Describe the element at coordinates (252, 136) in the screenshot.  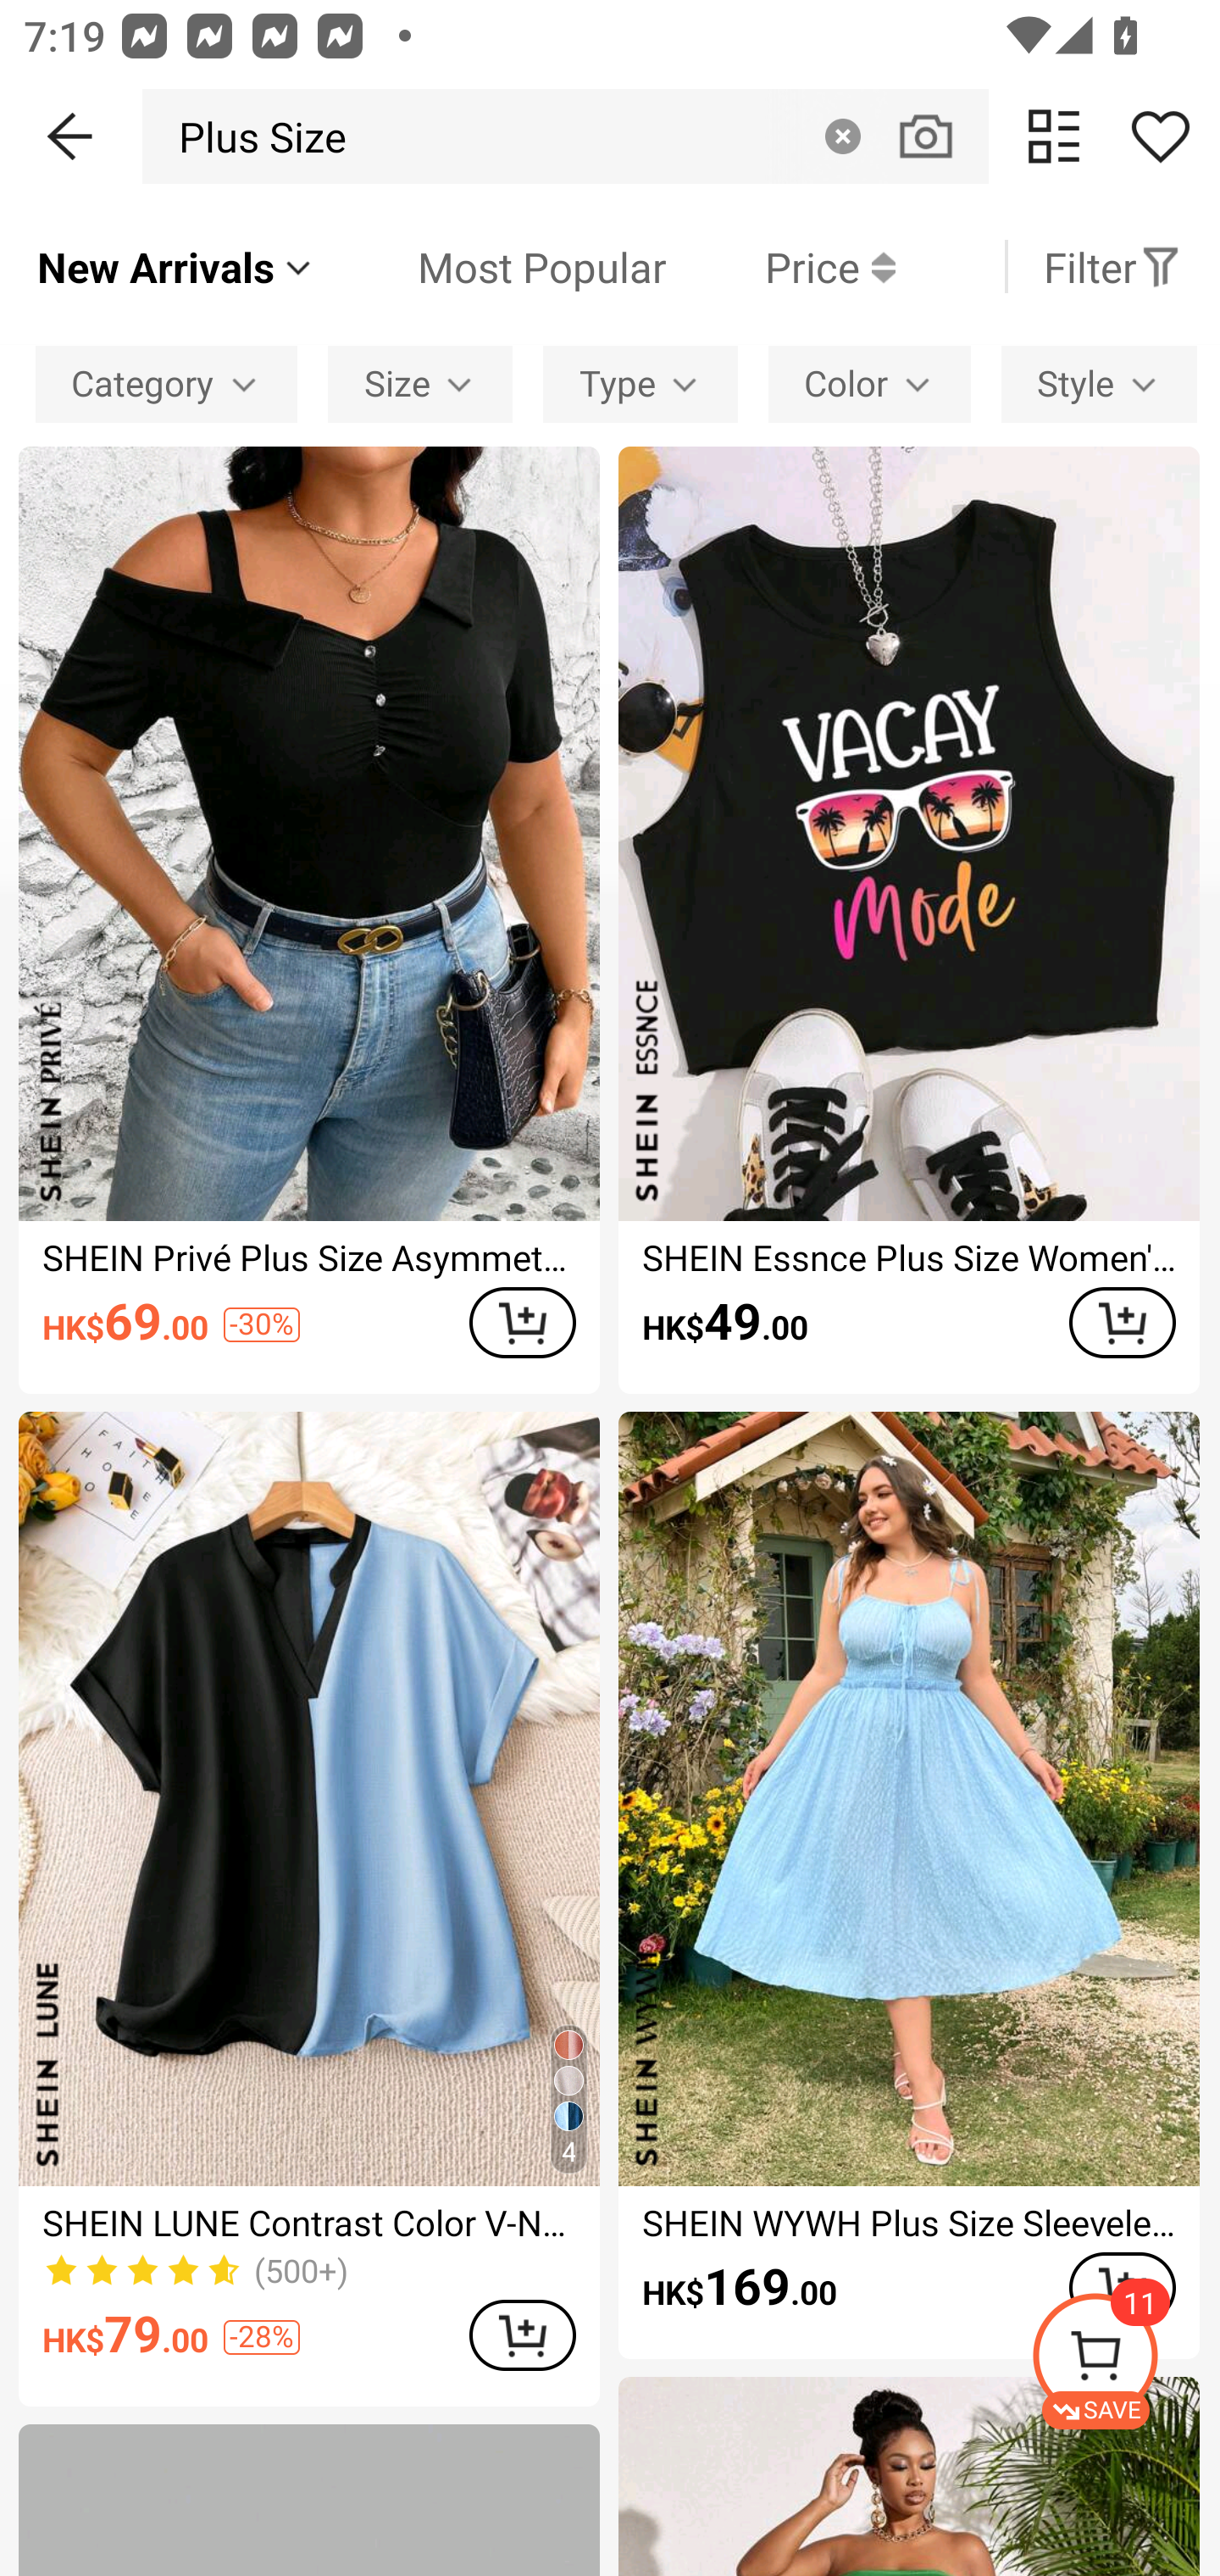
I see `Plus Size` at that location.